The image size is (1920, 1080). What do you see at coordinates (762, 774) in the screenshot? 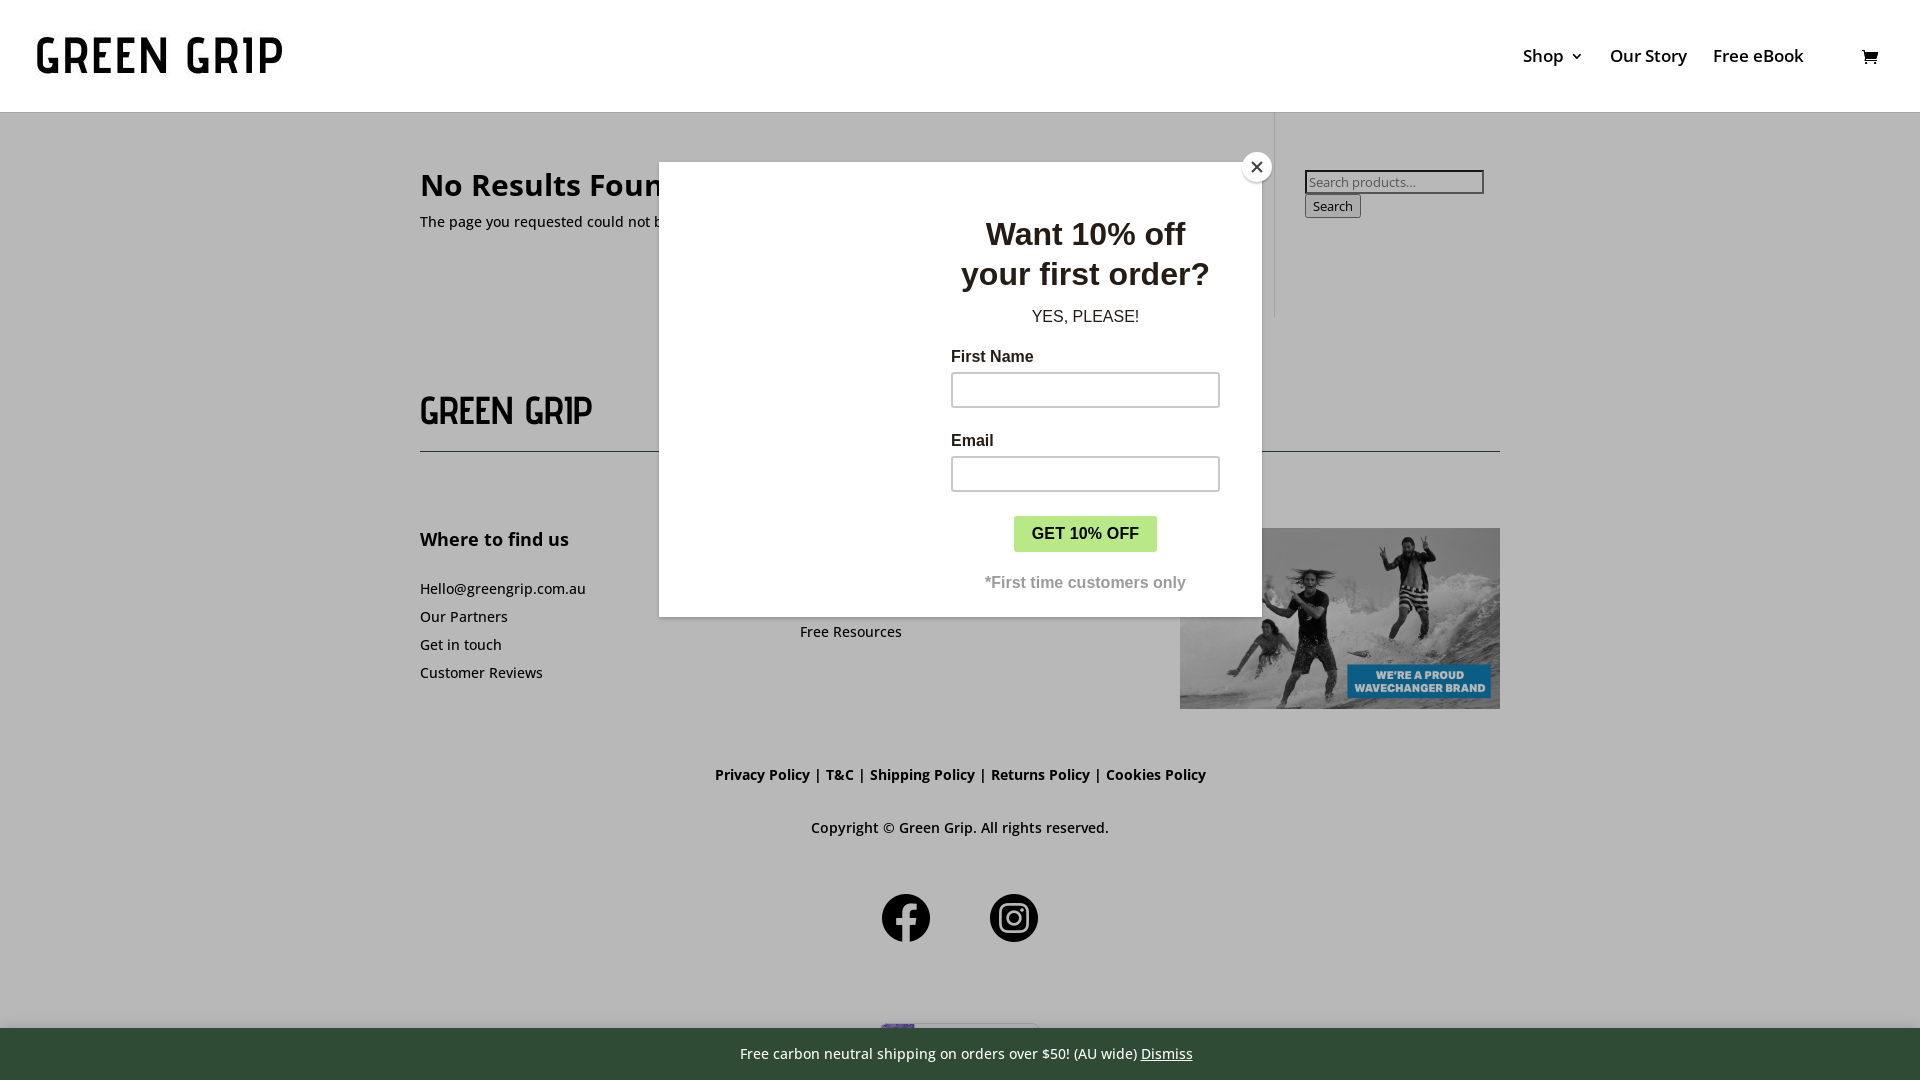
I see `Privacy Policy` at bounding box center [762, 774].